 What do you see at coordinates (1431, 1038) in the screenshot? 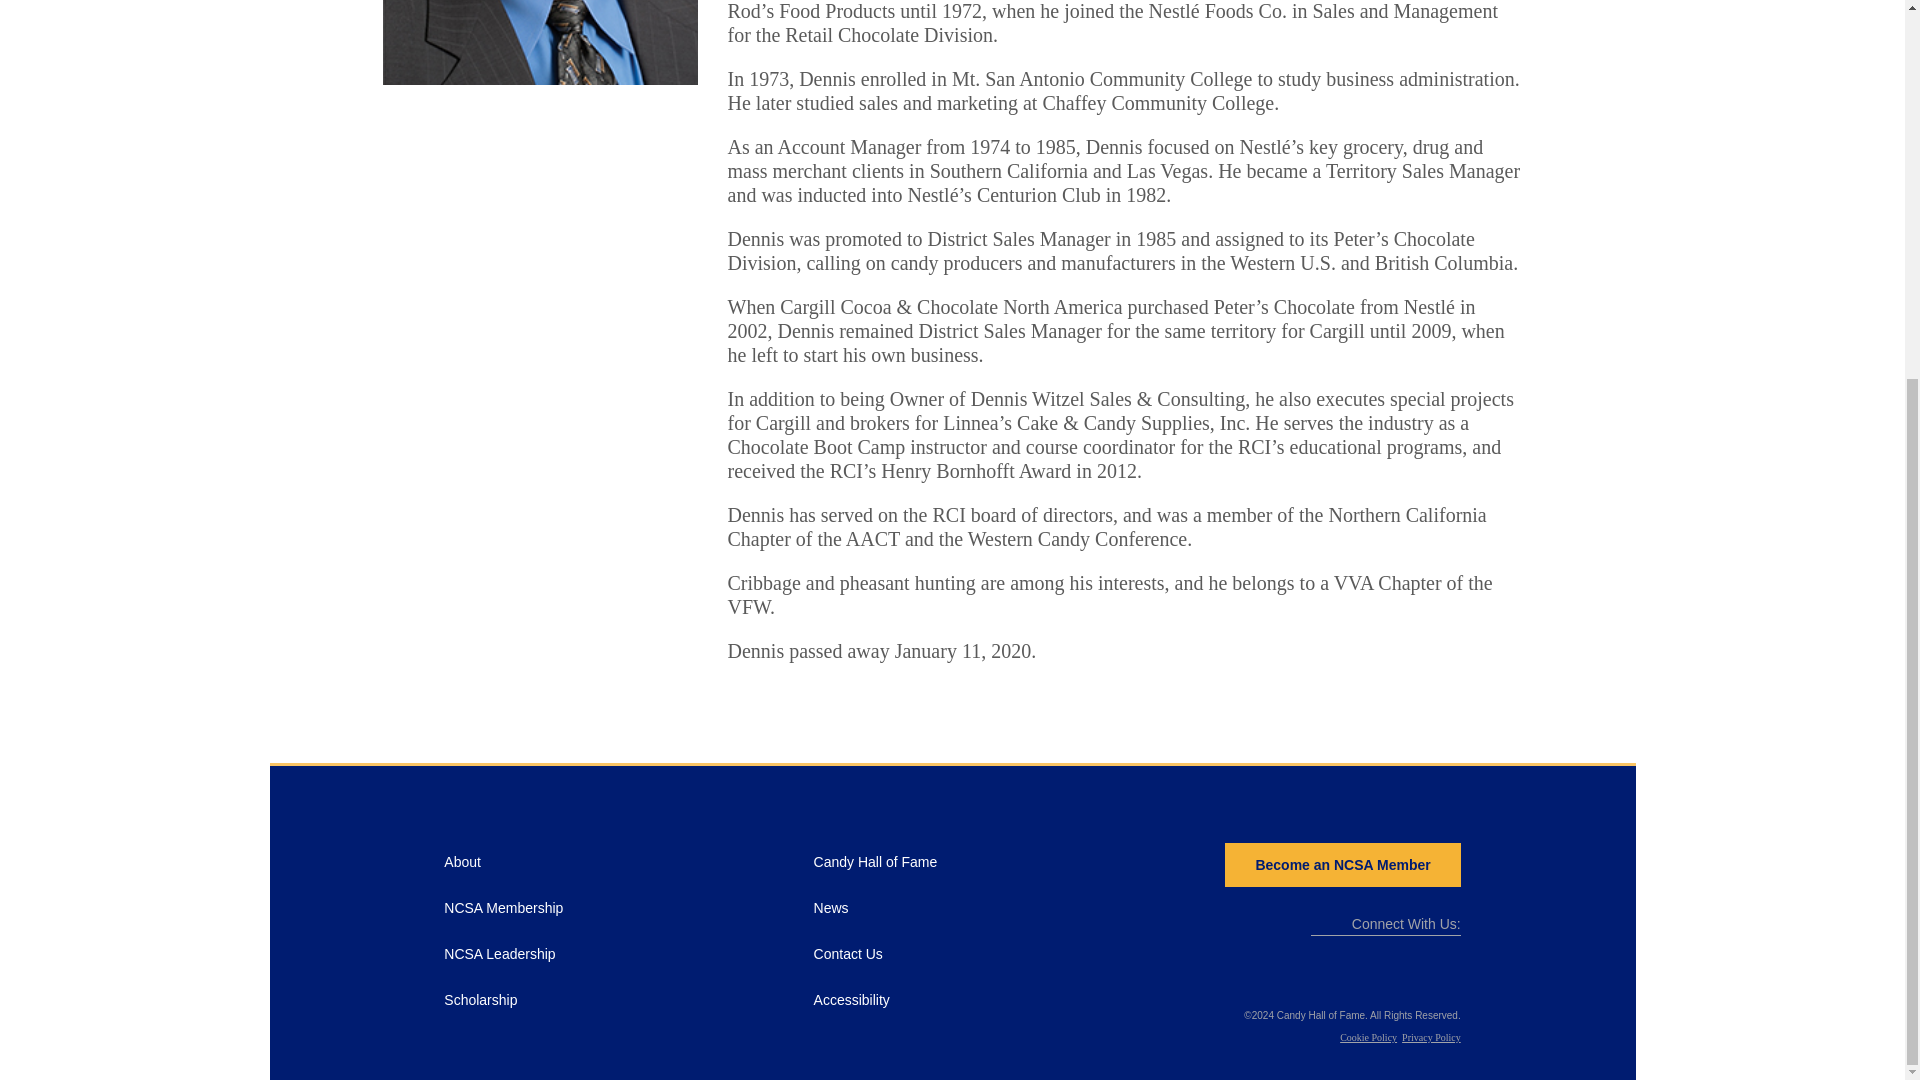
I see `Privacy Policy` at bounding box center [1431, 1038].